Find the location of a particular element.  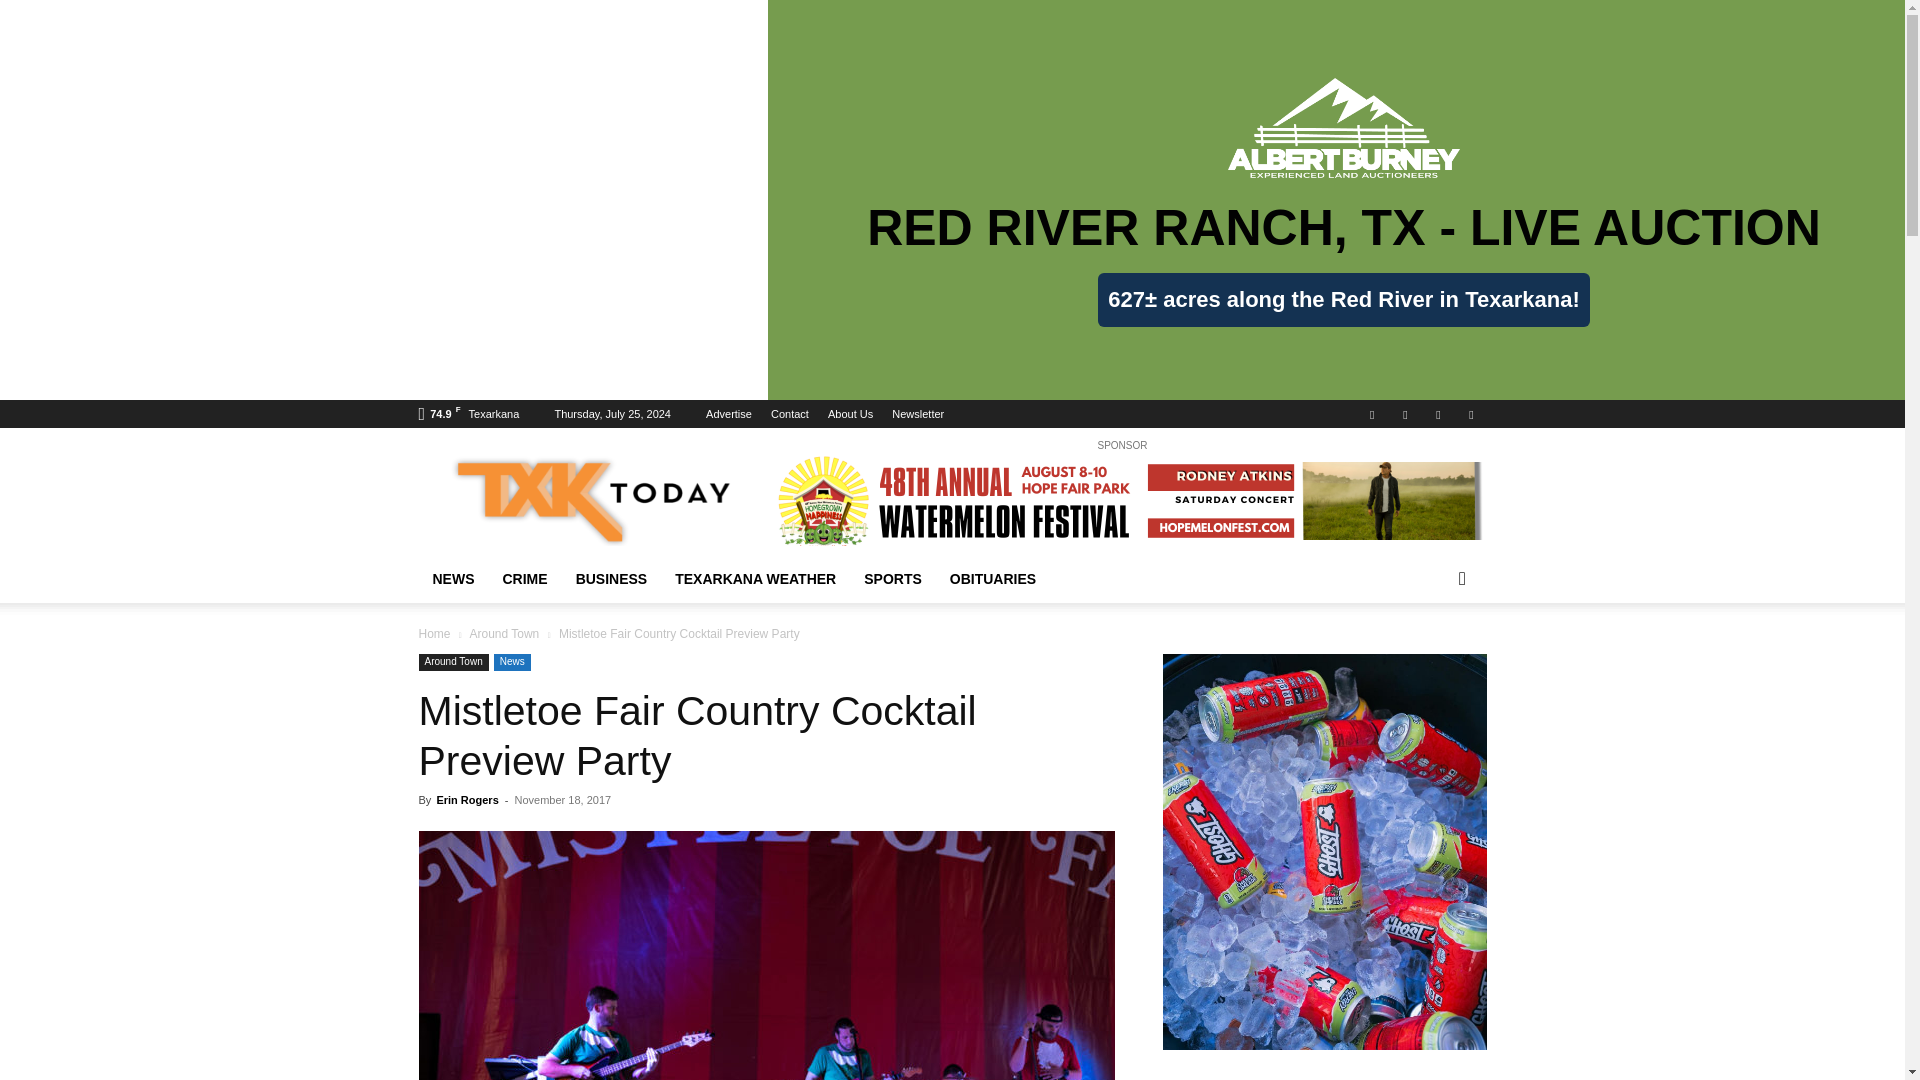

Search is located at coordinates (1430, 658).